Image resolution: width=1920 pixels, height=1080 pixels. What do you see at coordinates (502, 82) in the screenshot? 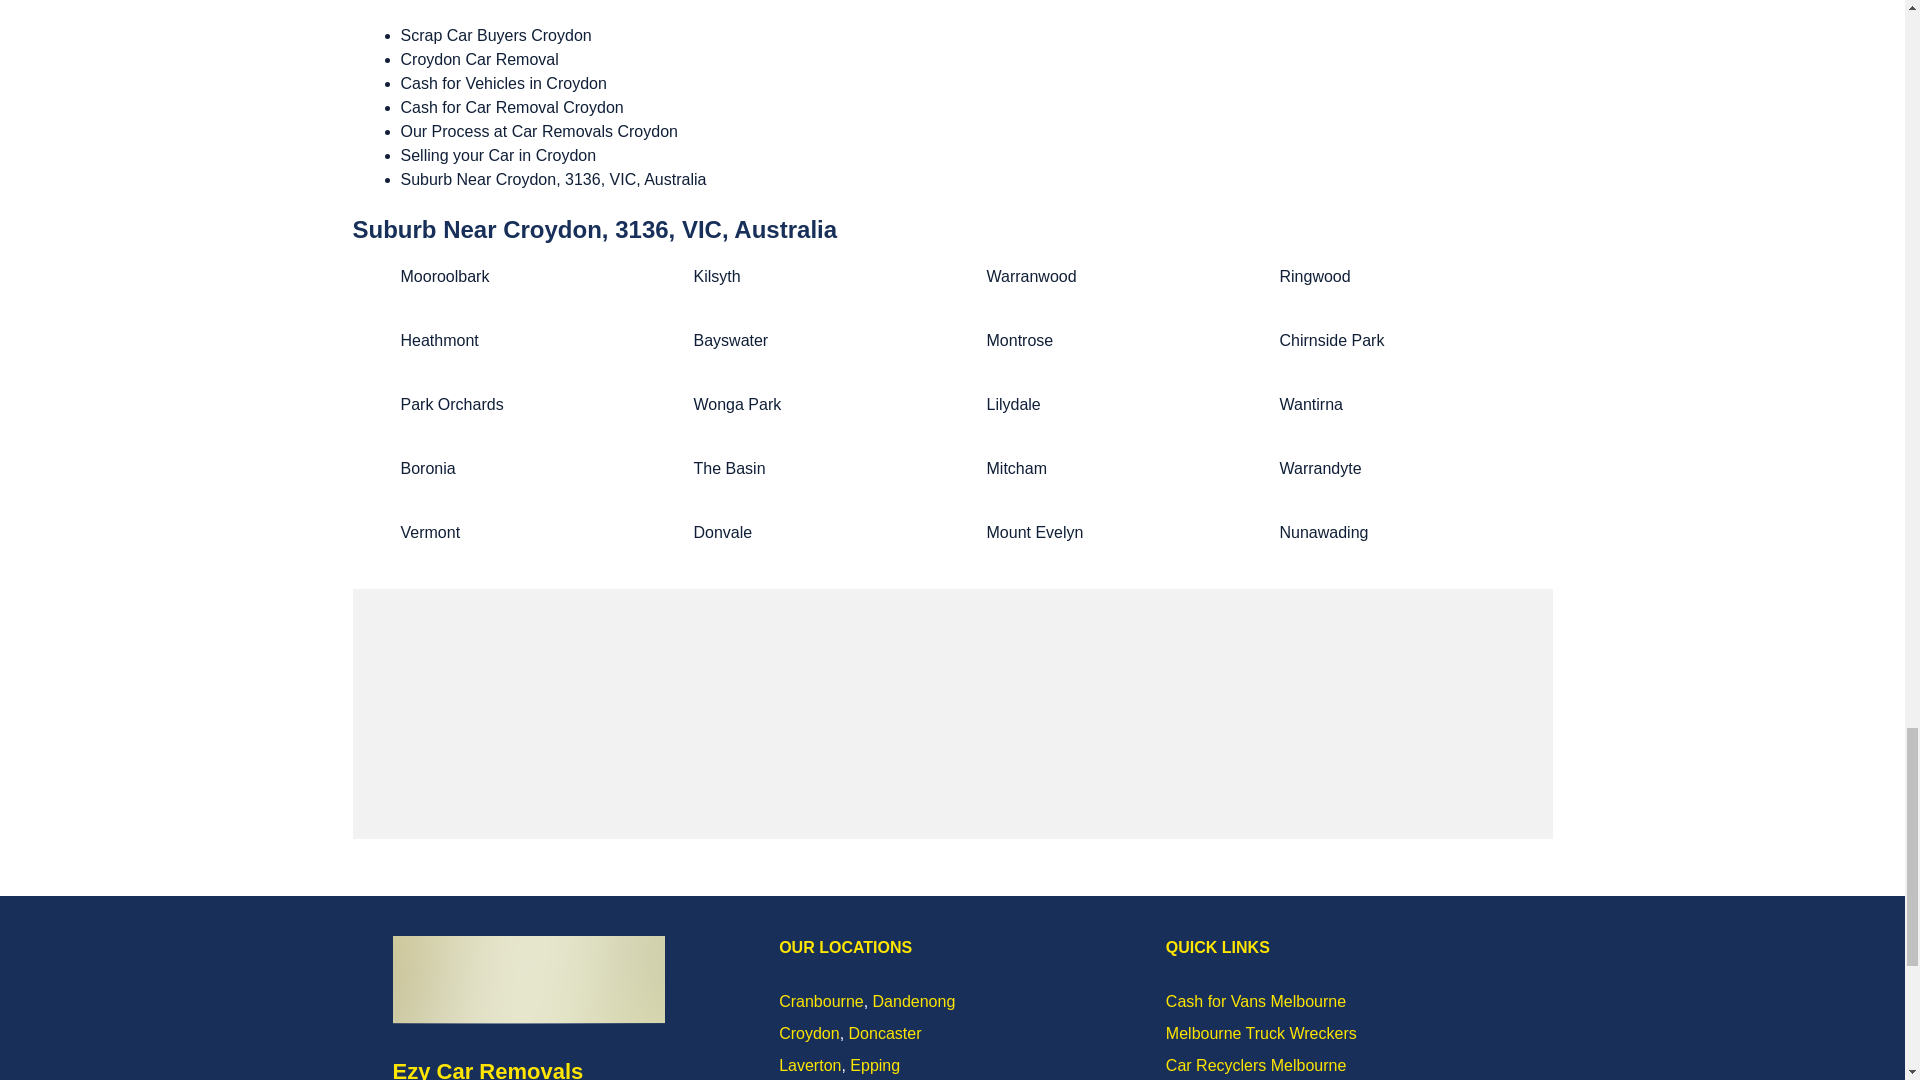
I see `Cash for Vehicles in Croydon` at bounding box center [502, 82].